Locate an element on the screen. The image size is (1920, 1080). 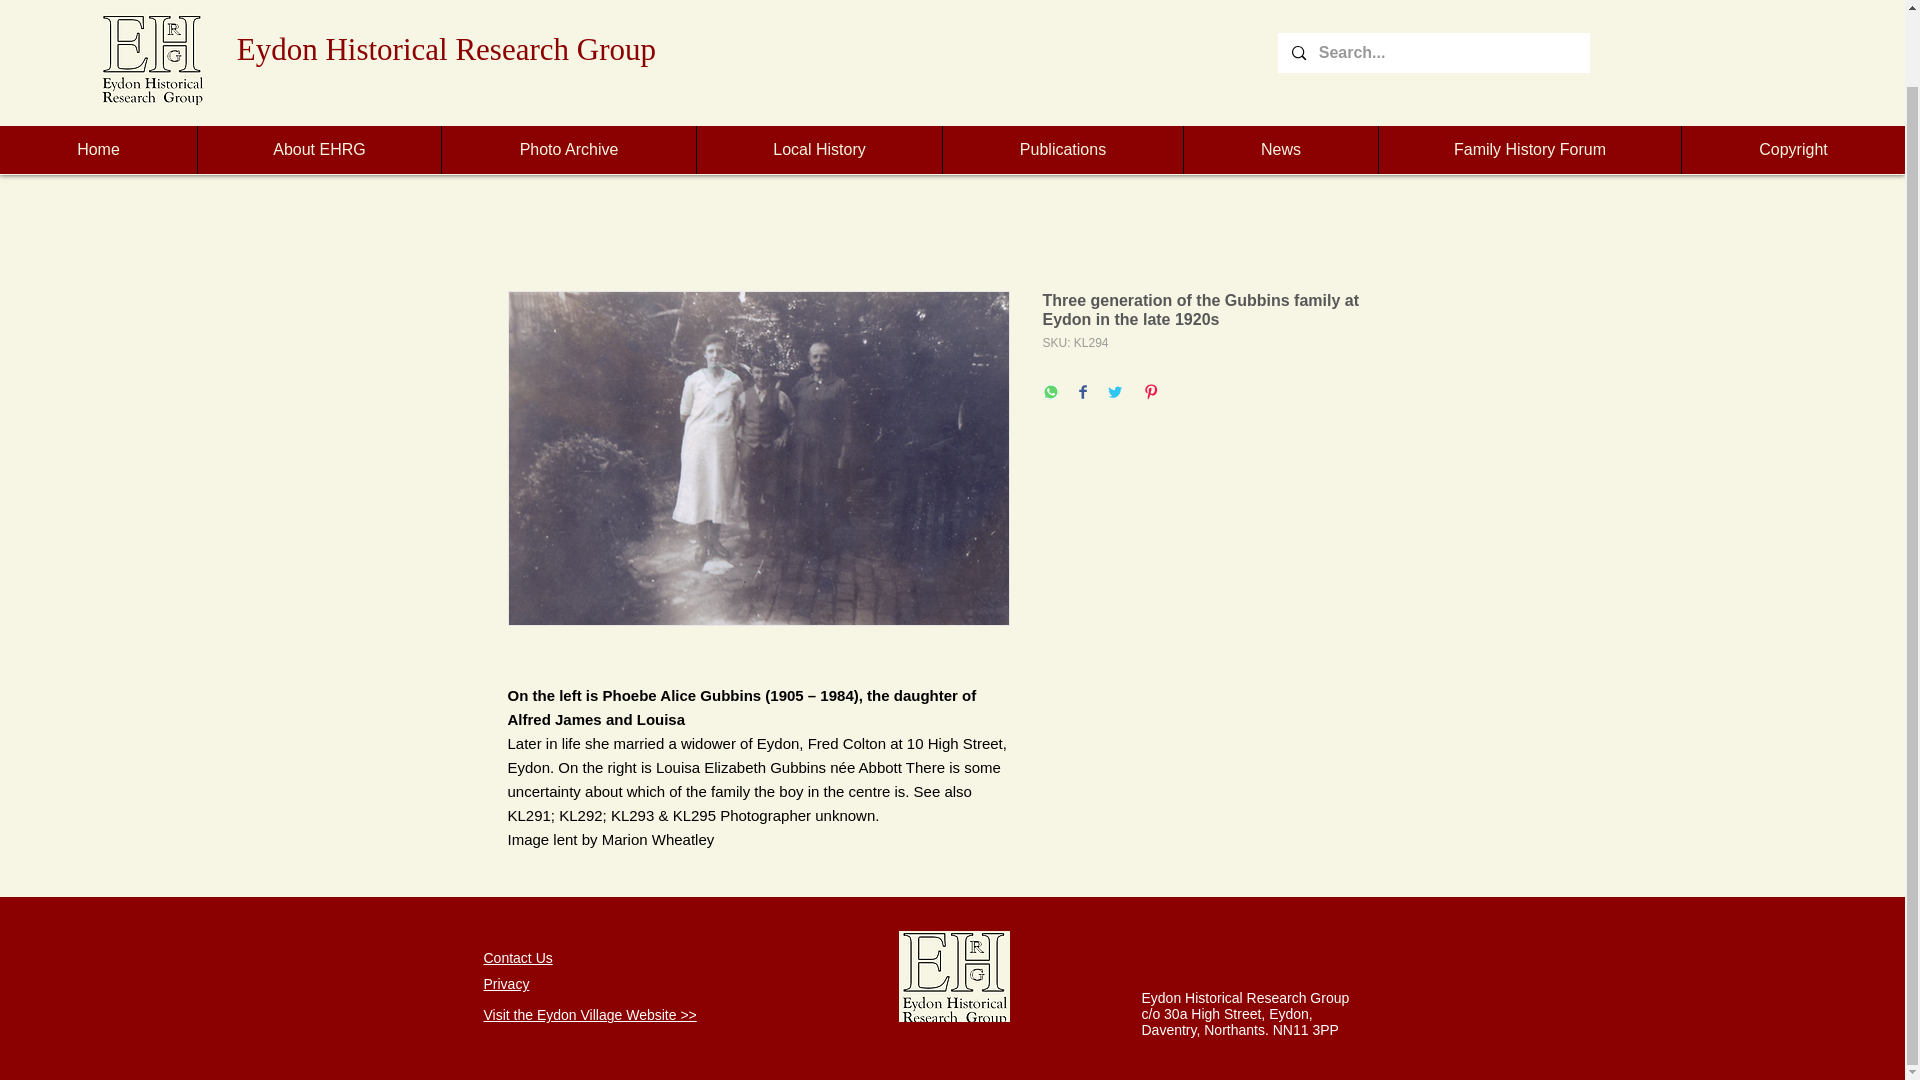
News is located at coordinates (1280, 71).